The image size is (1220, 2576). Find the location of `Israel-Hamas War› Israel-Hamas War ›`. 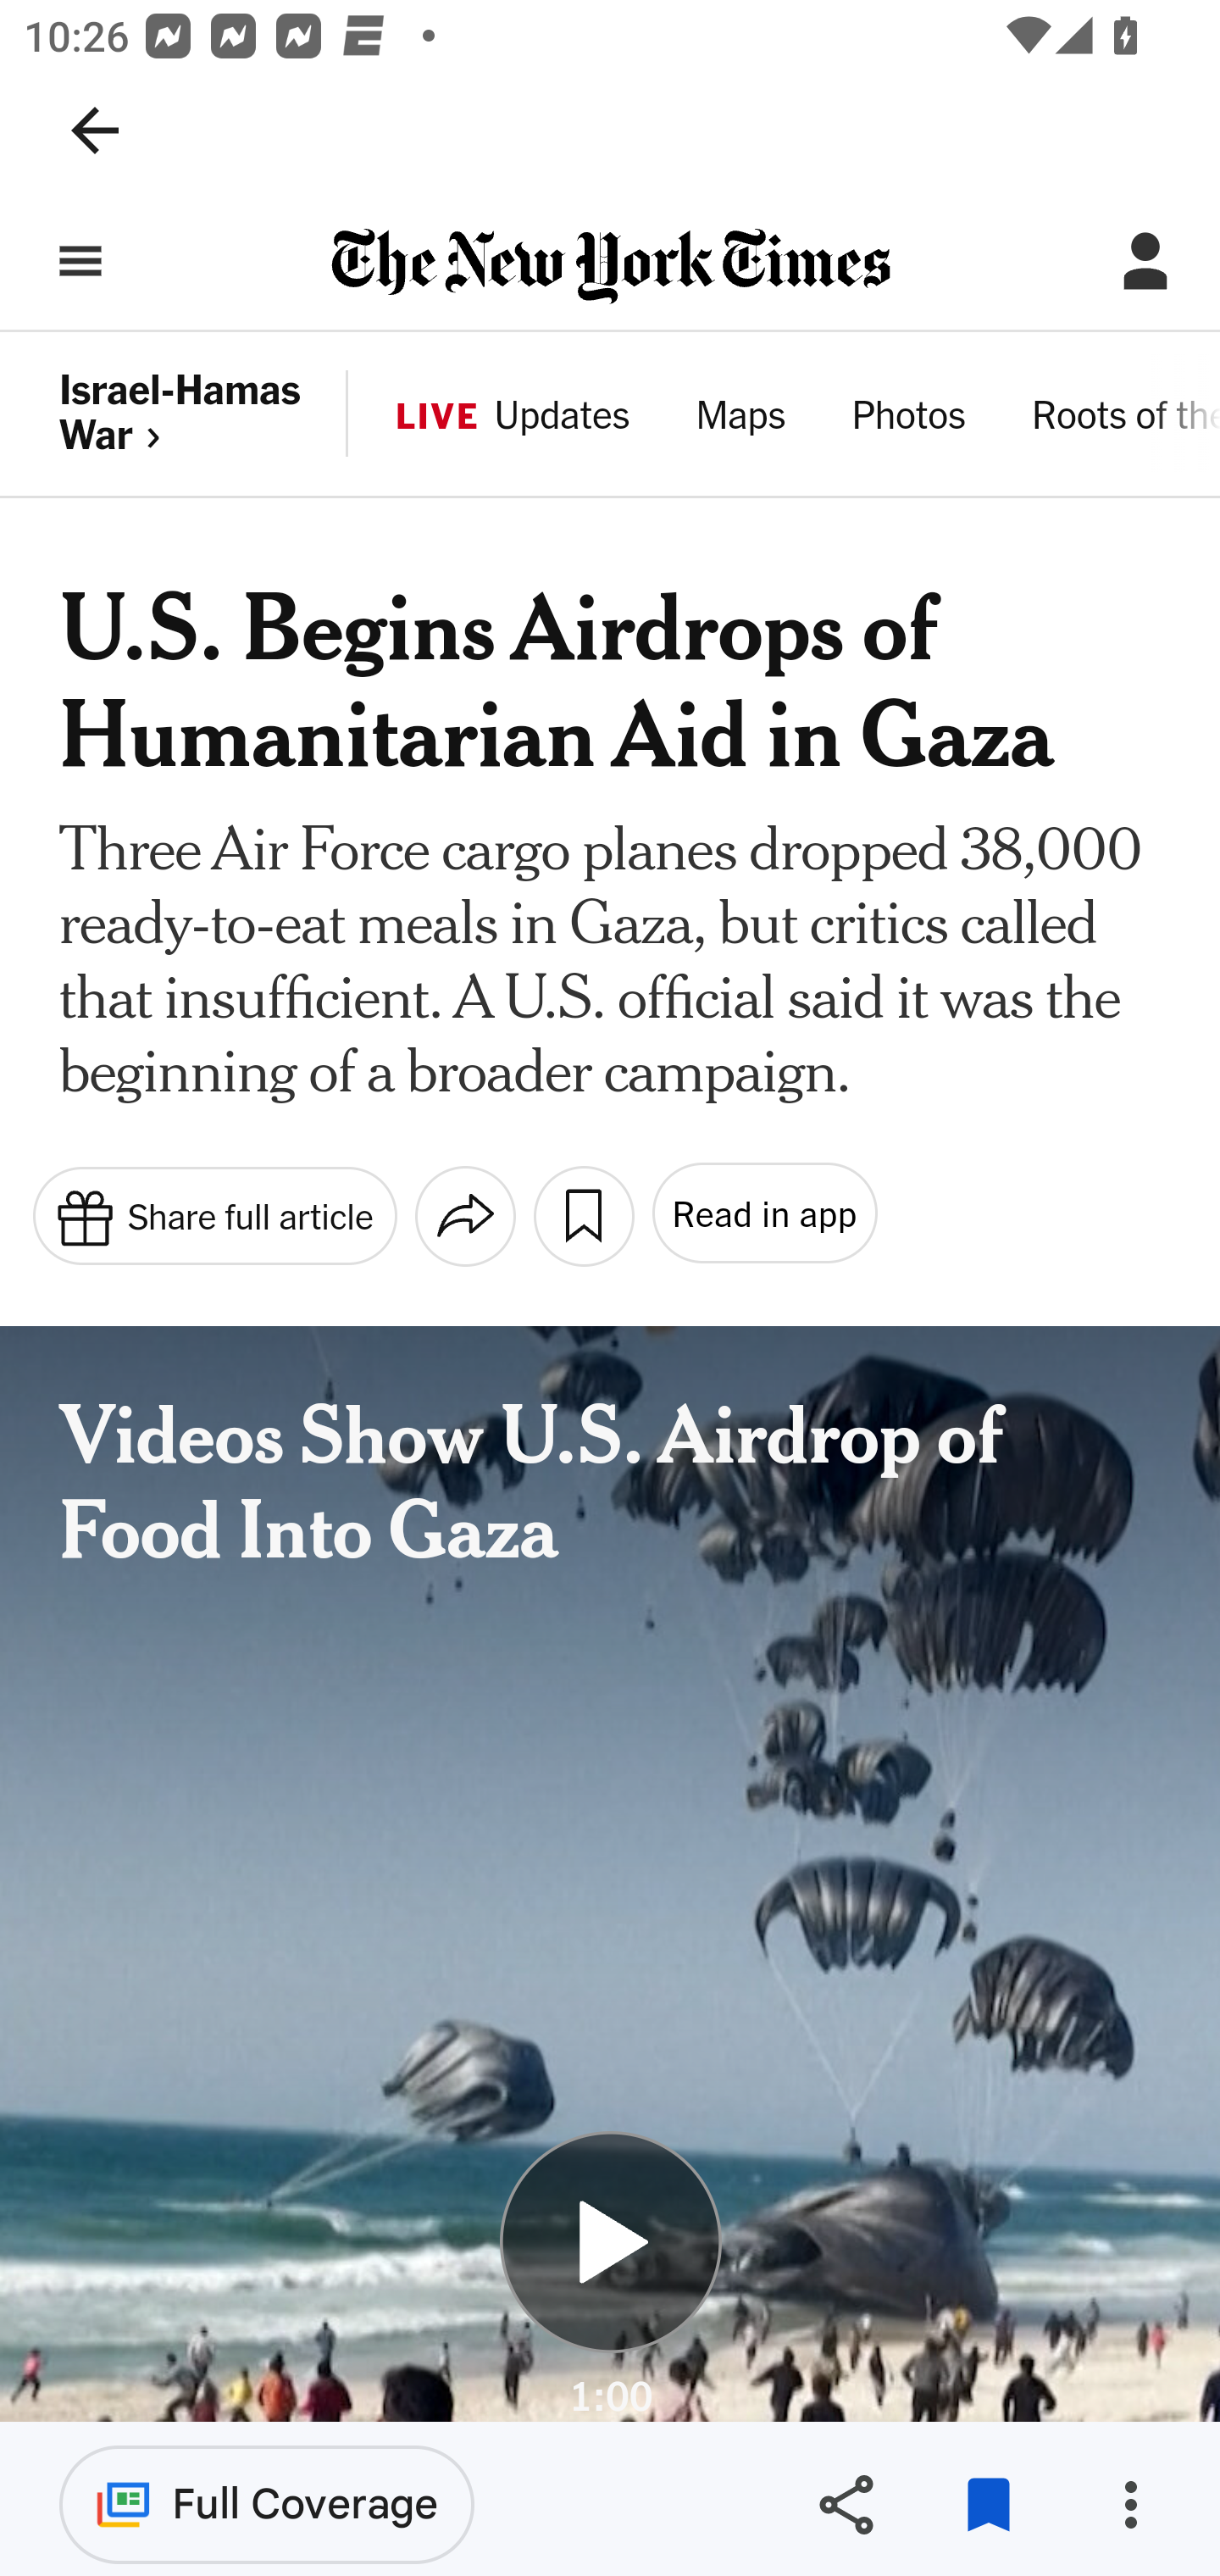

Israel-Hamas War› Israel-Hamas War › is located at coordinates (205, 414).